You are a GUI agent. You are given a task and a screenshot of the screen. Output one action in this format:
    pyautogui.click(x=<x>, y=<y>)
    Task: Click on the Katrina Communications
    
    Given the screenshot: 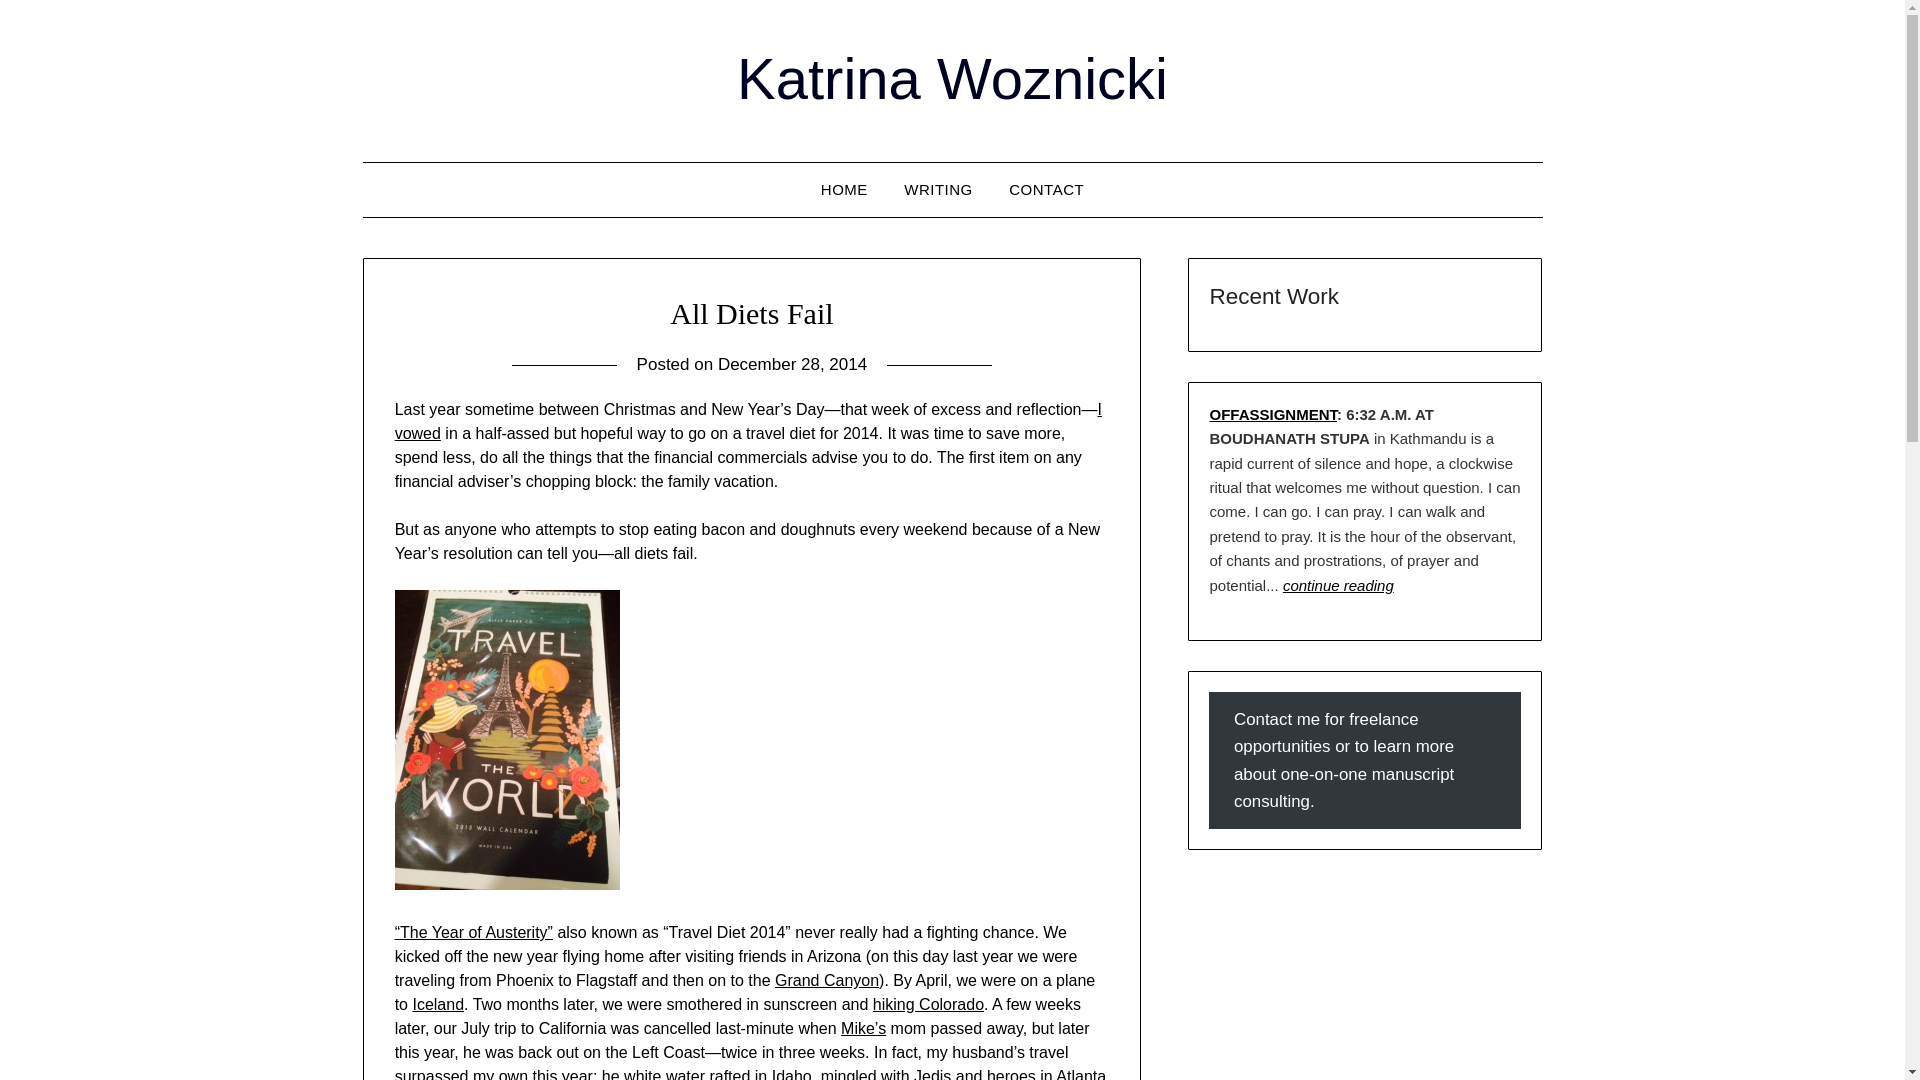 What is the action you would take?
    pyautogui.click(x=844, y=190)
    